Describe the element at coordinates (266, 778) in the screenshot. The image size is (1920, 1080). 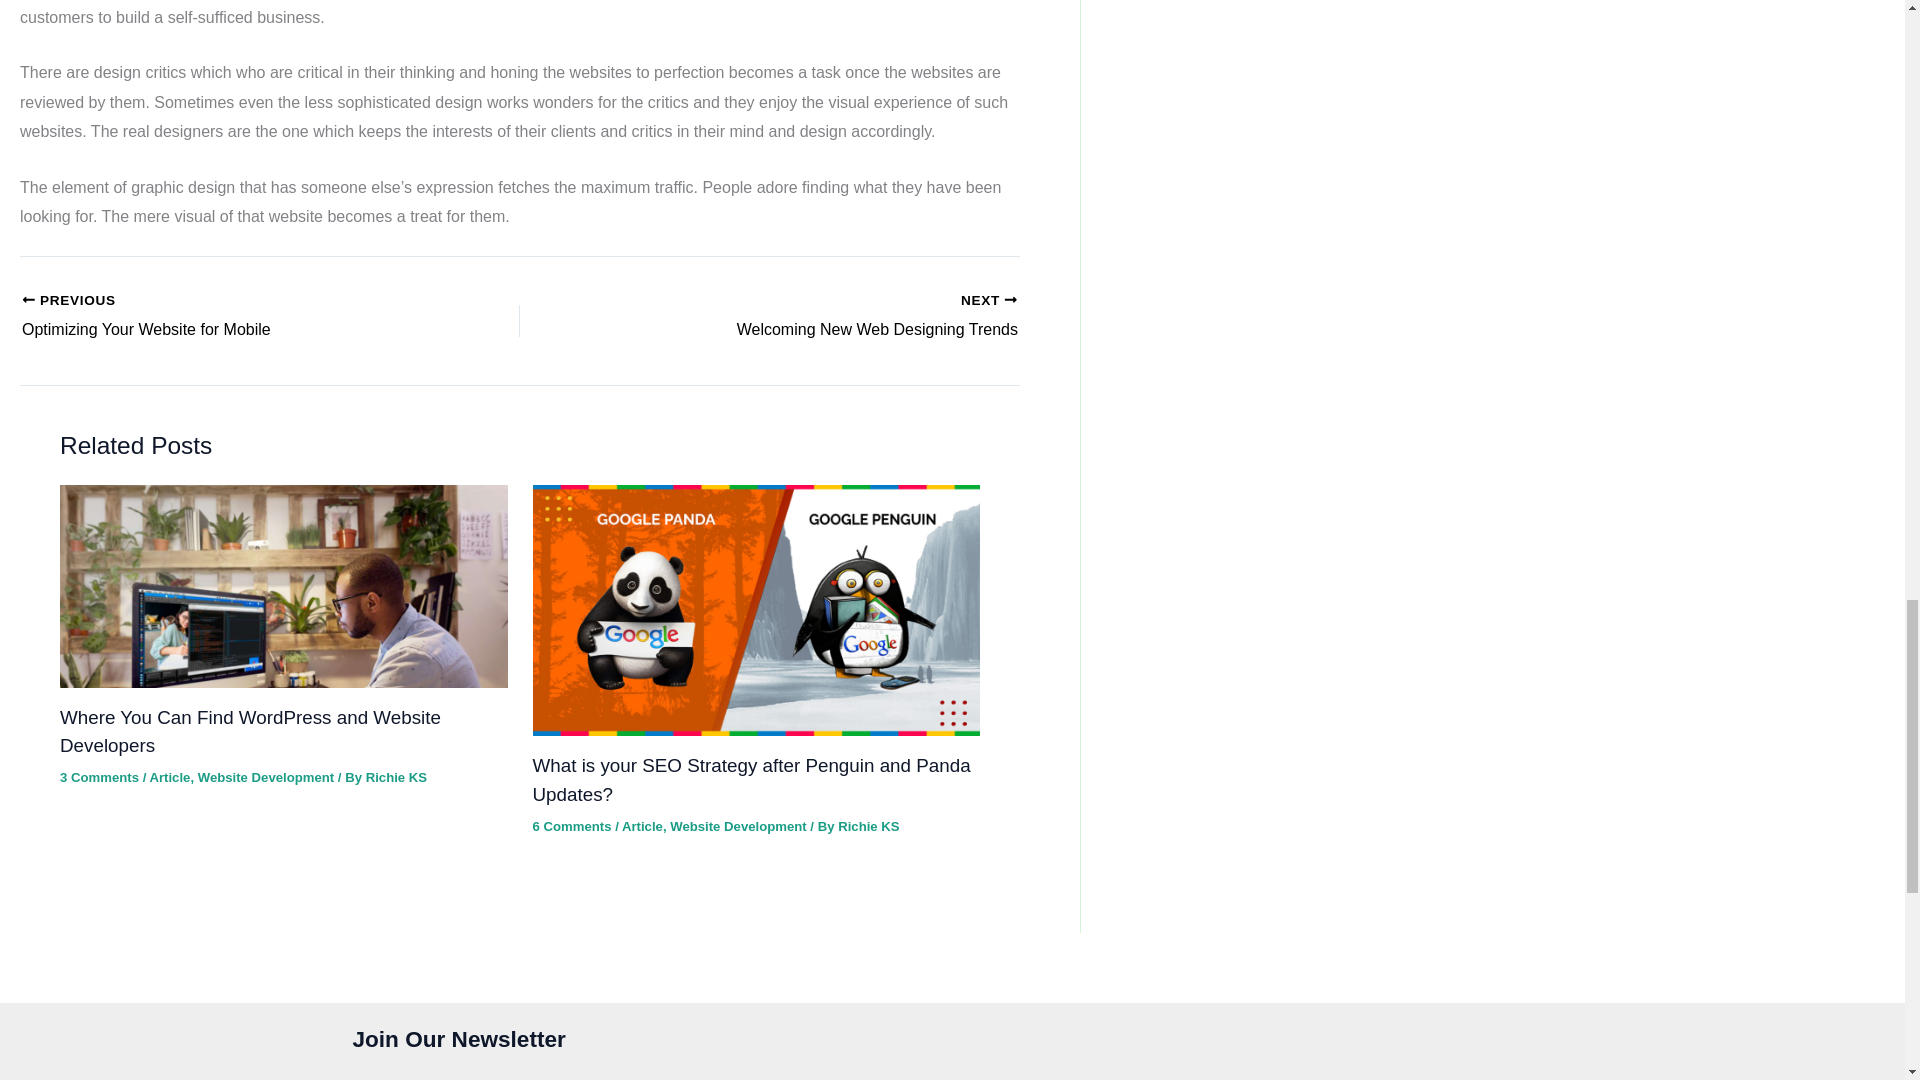
I see `Article` at that location.